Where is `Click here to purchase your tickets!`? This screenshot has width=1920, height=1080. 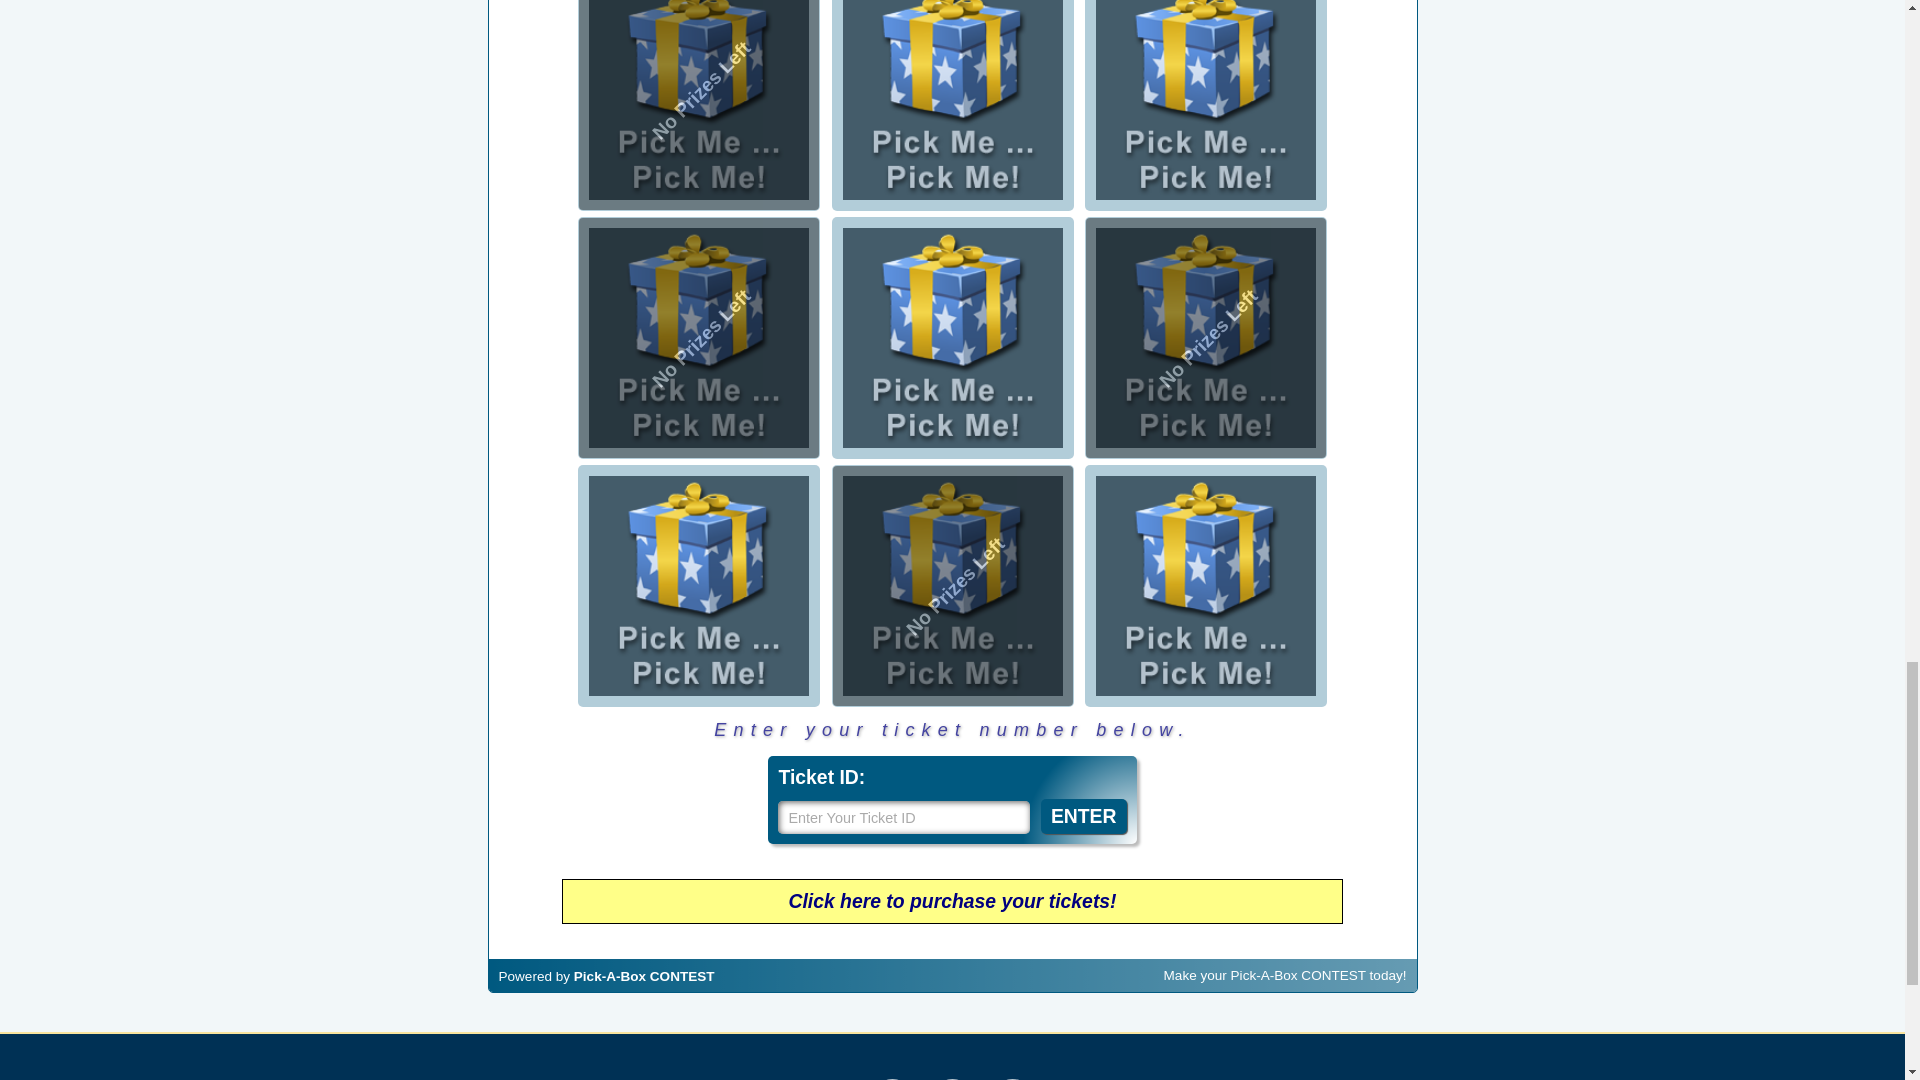 Click here to purchase your tickets! is located at coordinates (951, 900).